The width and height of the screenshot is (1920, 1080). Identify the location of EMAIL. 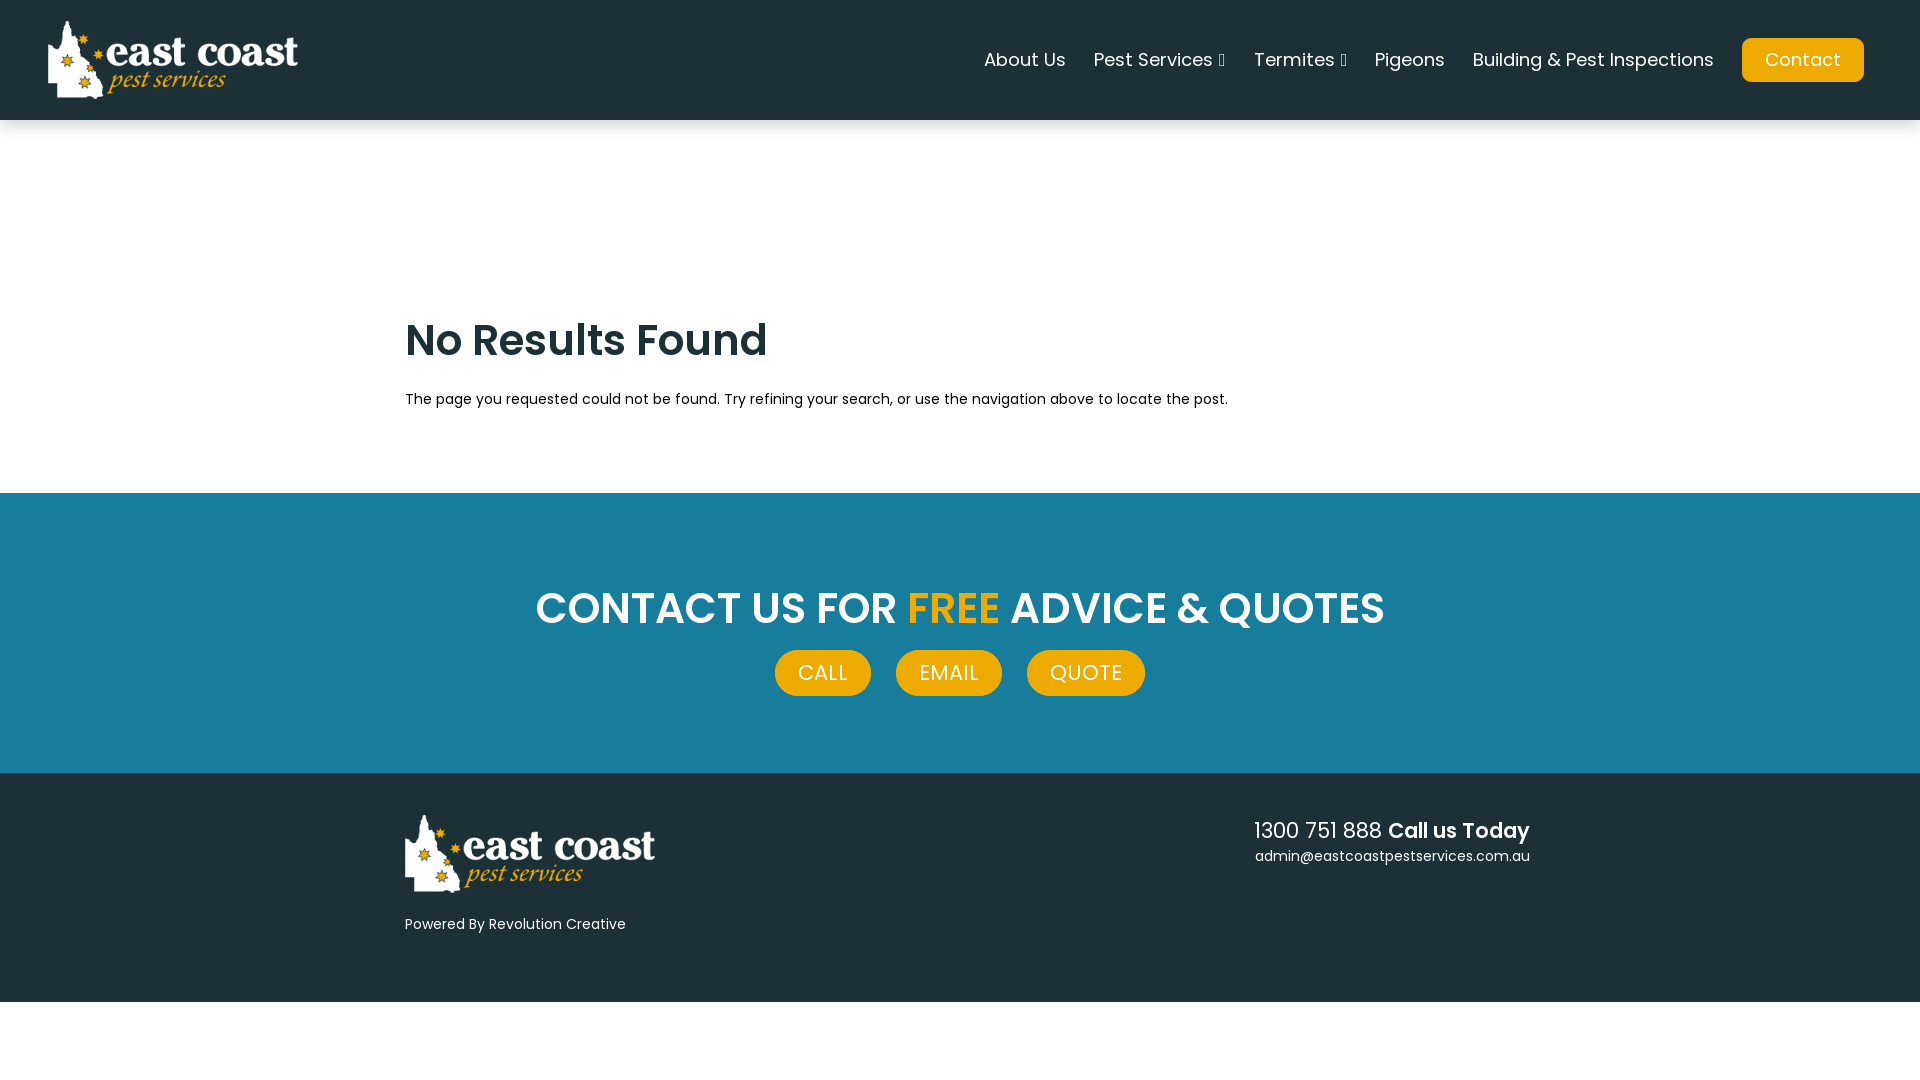
(949, 673).